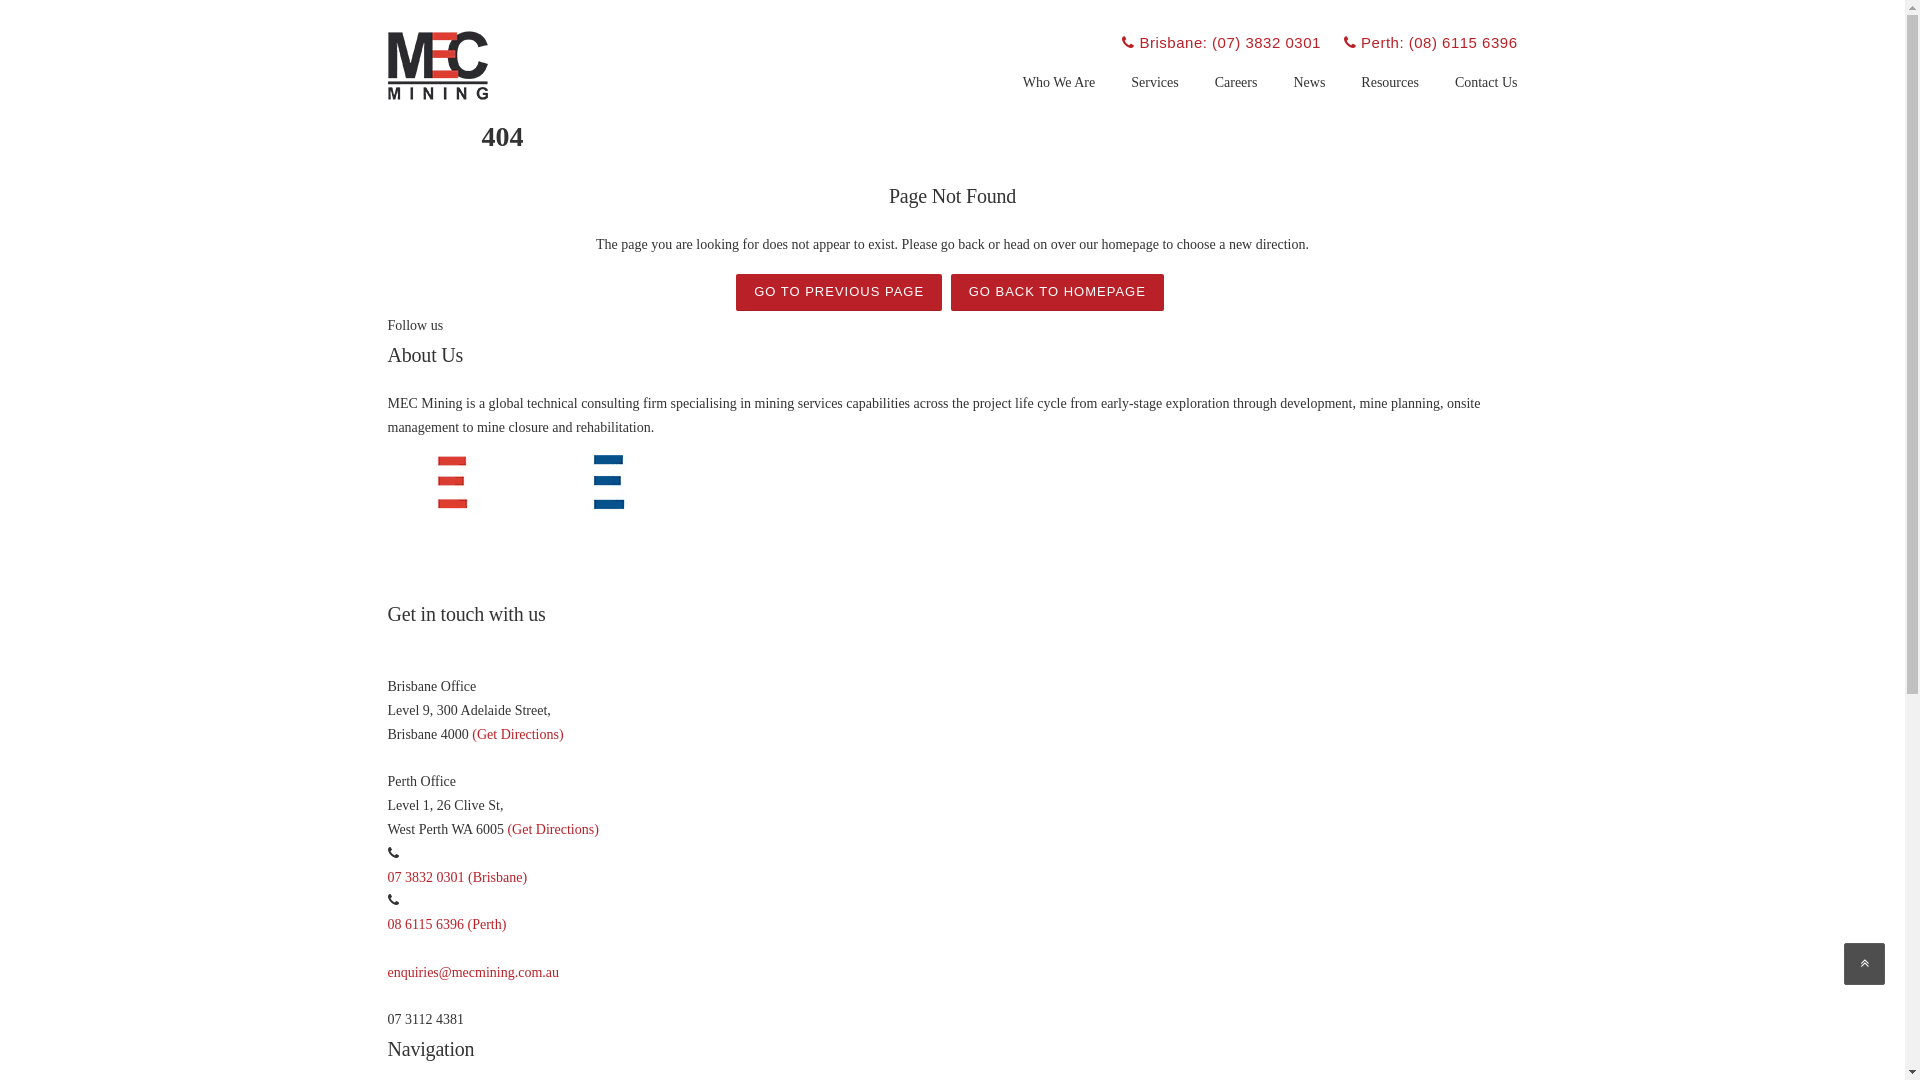 This screenshot has width=1920, height=1080. What do you see at coordinates (458, 878) in the screenshot?
I see `07 3832 0301 (Brisbane)` at bounding box center [458, 878].